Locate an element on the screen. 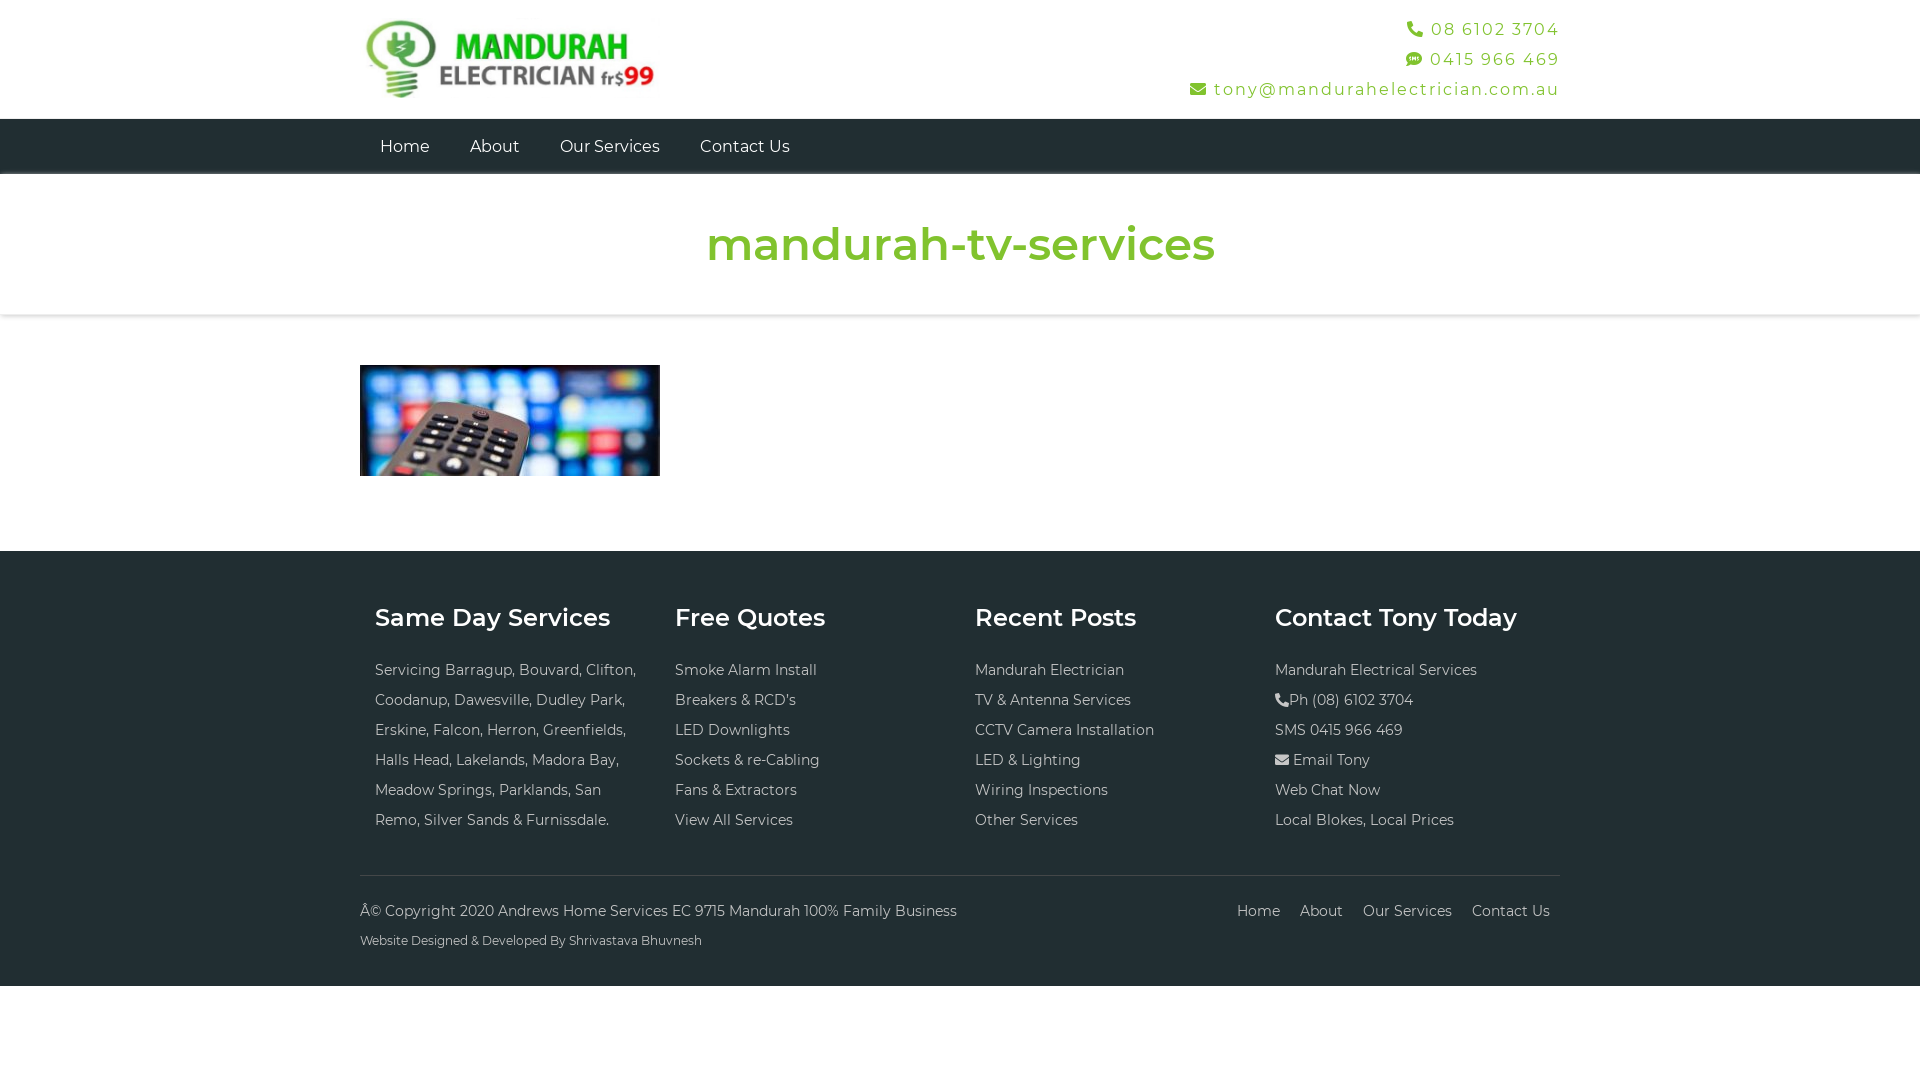 Image resolution: width=1920 pixels, height=1080 pixels. 08 6102 3704 is located at coordinates (1484, 29).